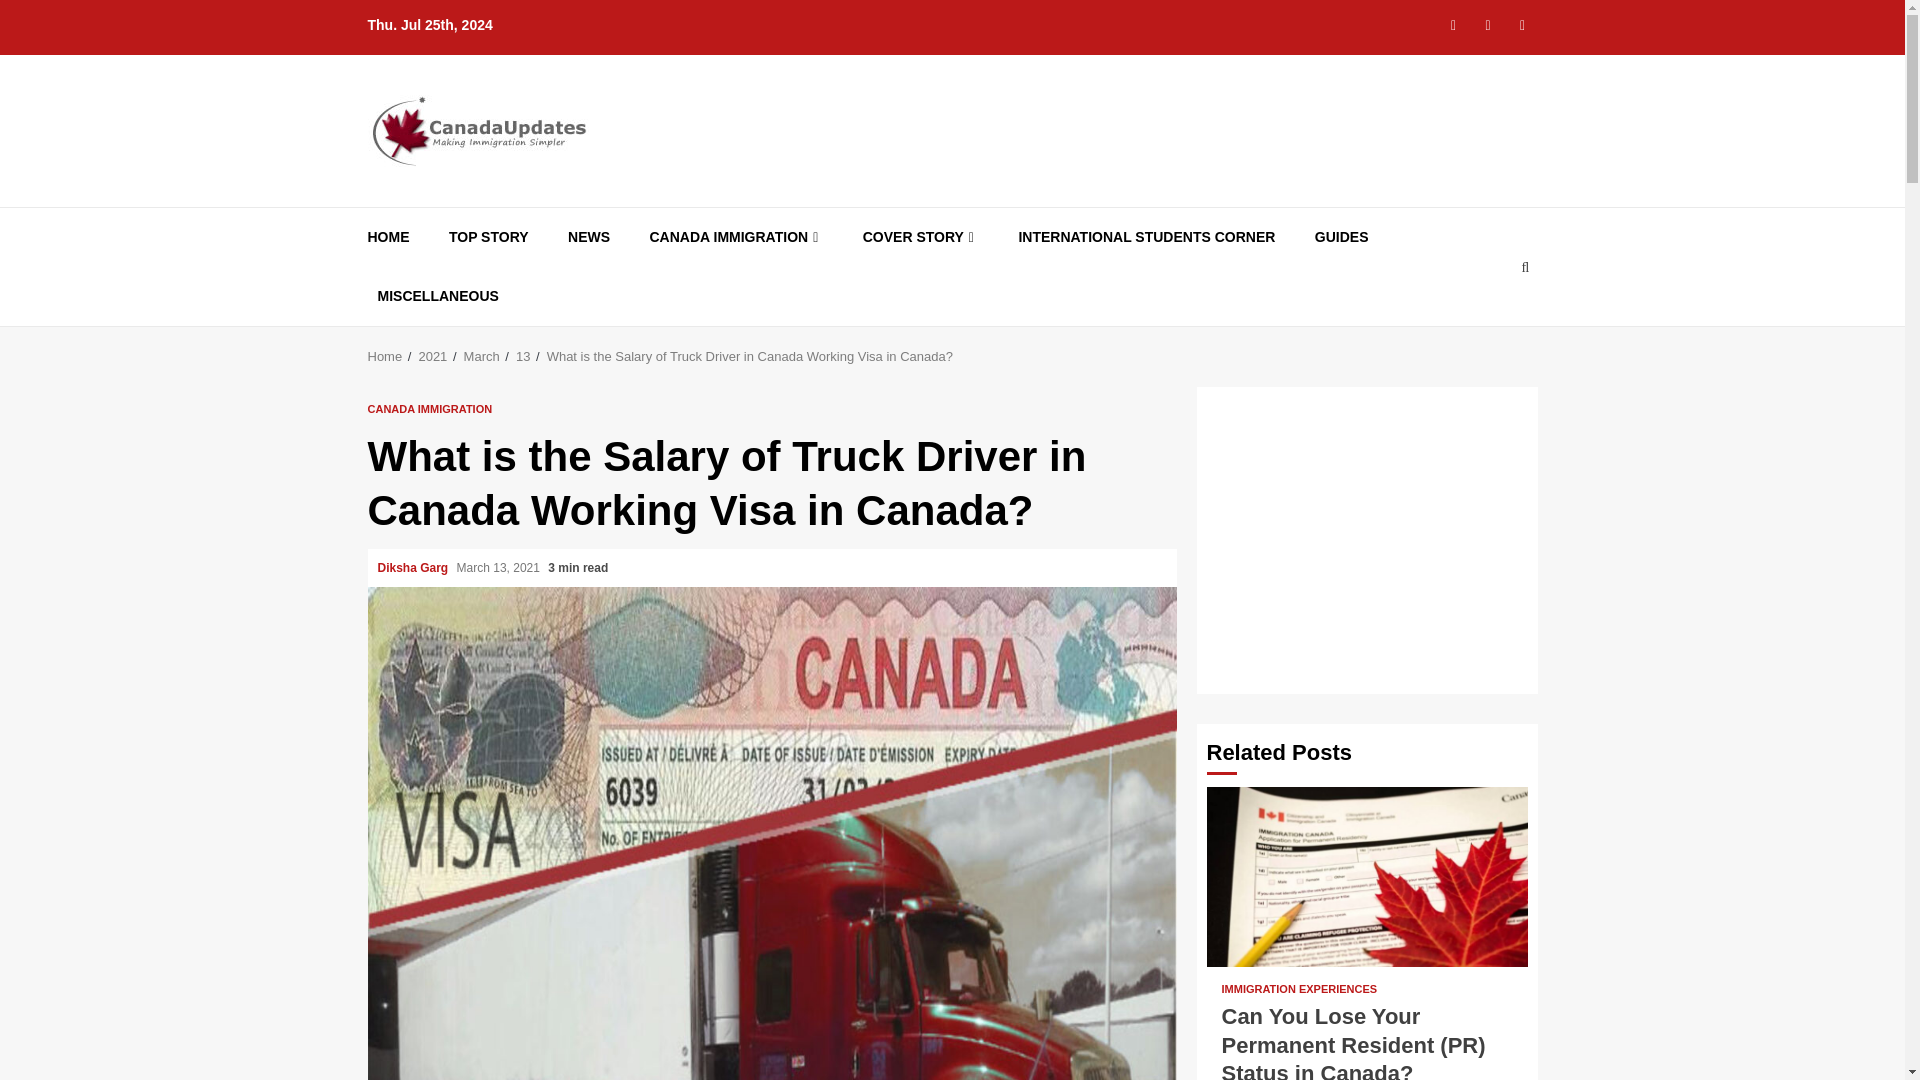  Describe the element at coordinates (489, 237) in the screenshot. I see `TOP STORY` at that location.